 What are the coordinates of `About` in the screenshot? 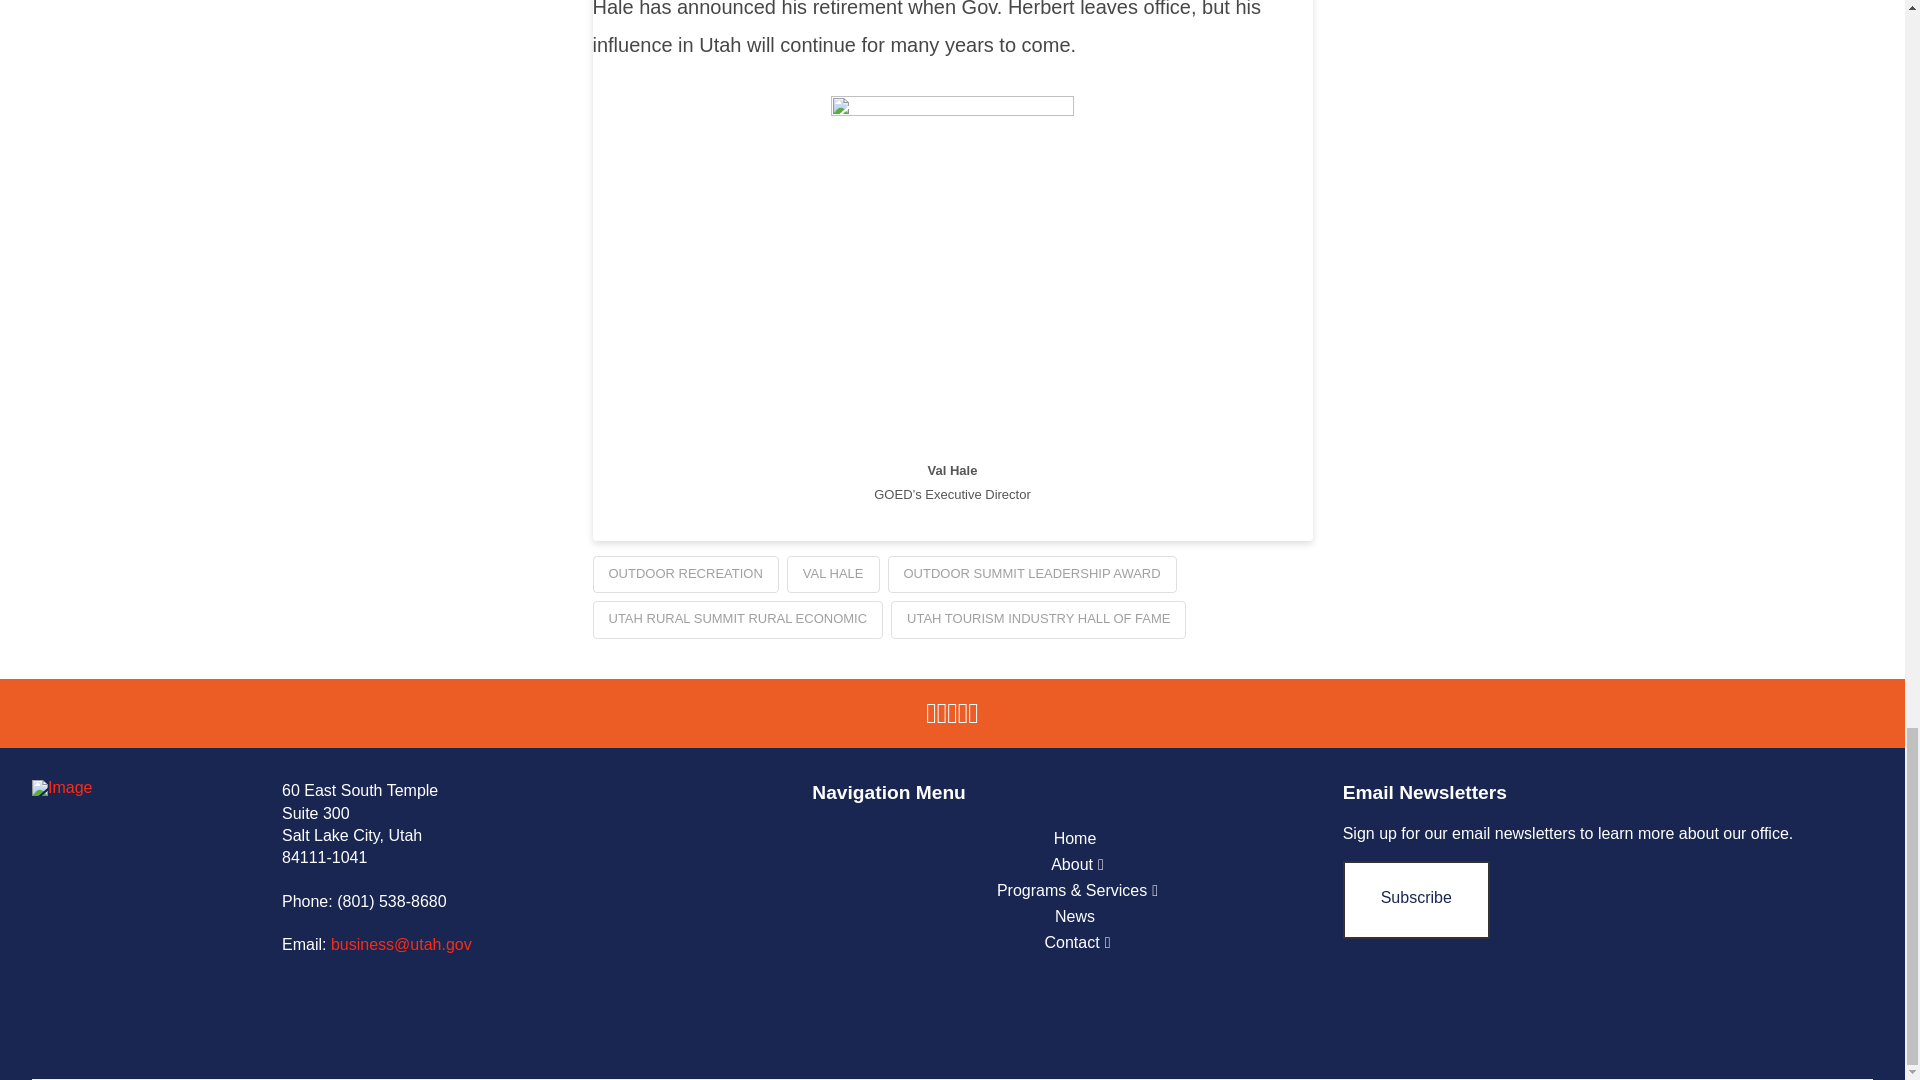 It's located at (1077, 865).